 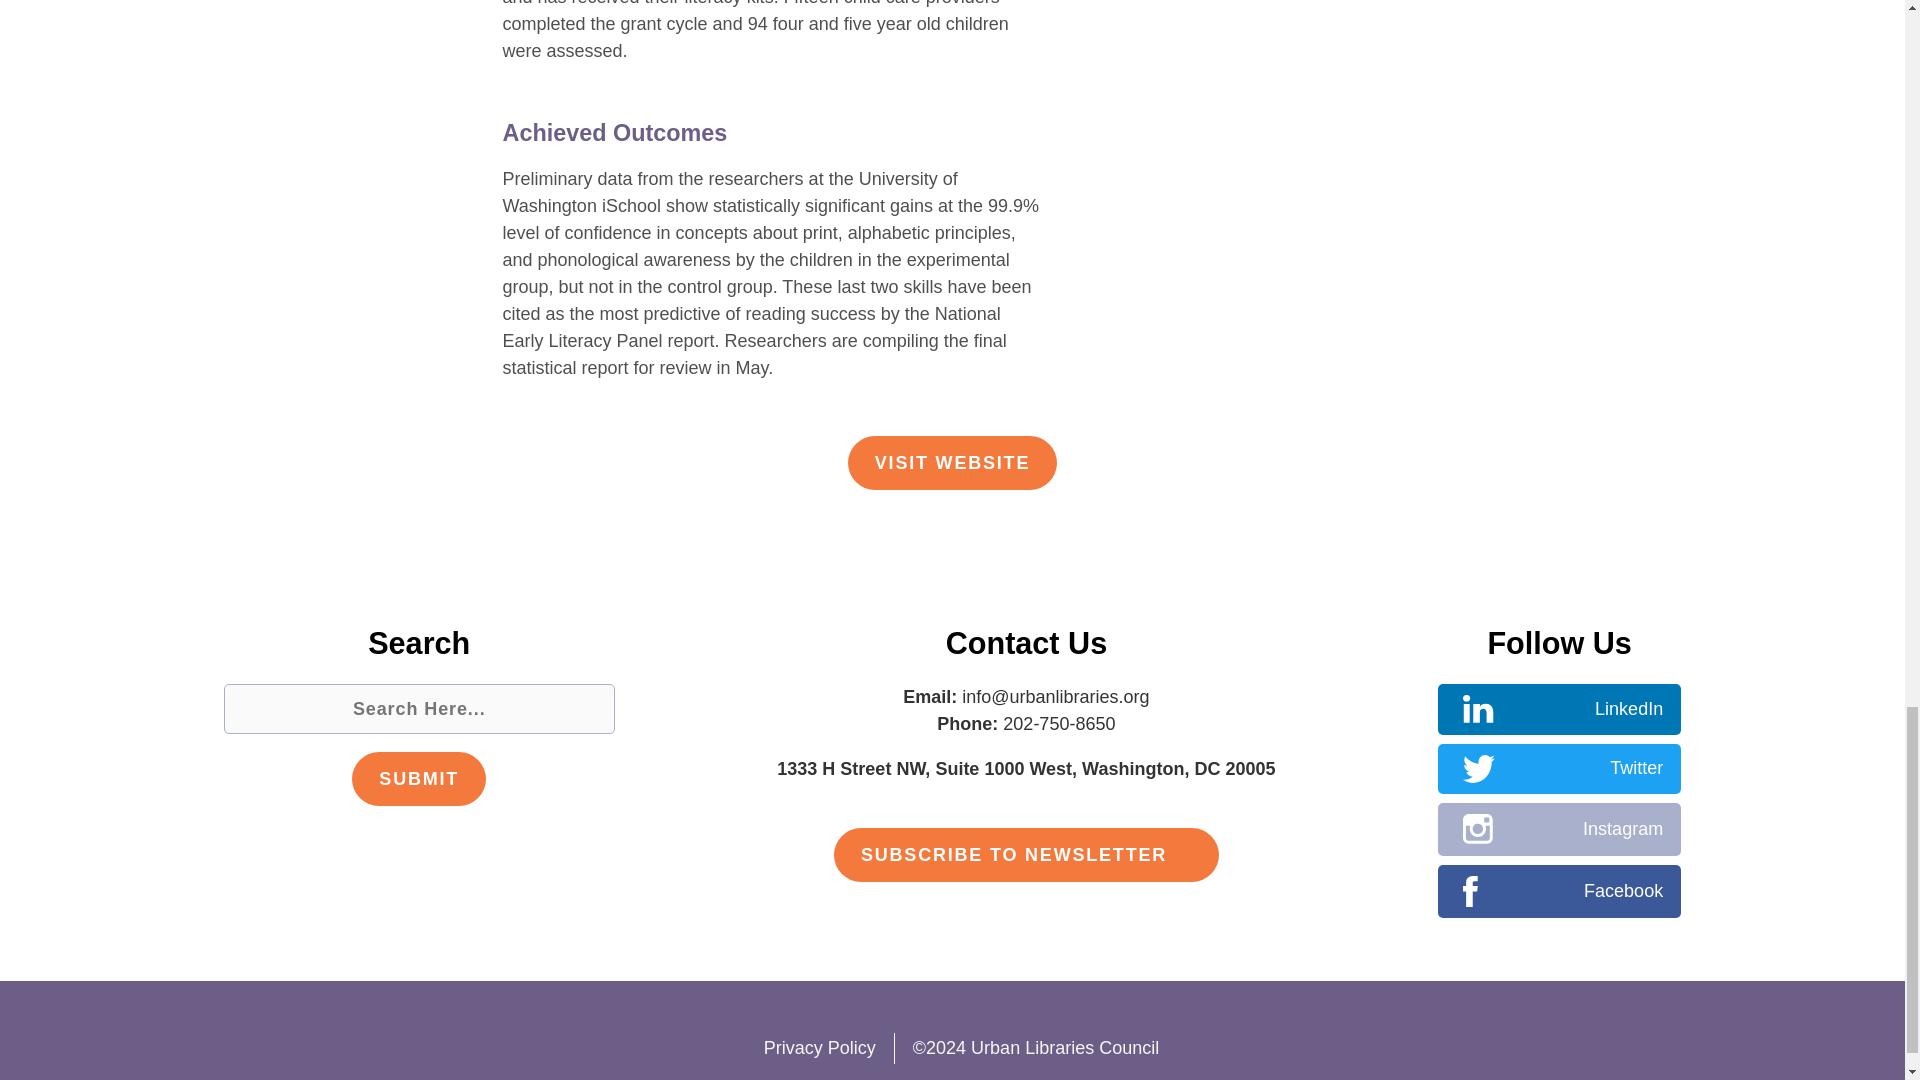 I want to click on LinkedIn, so click(x=1560, y=709).